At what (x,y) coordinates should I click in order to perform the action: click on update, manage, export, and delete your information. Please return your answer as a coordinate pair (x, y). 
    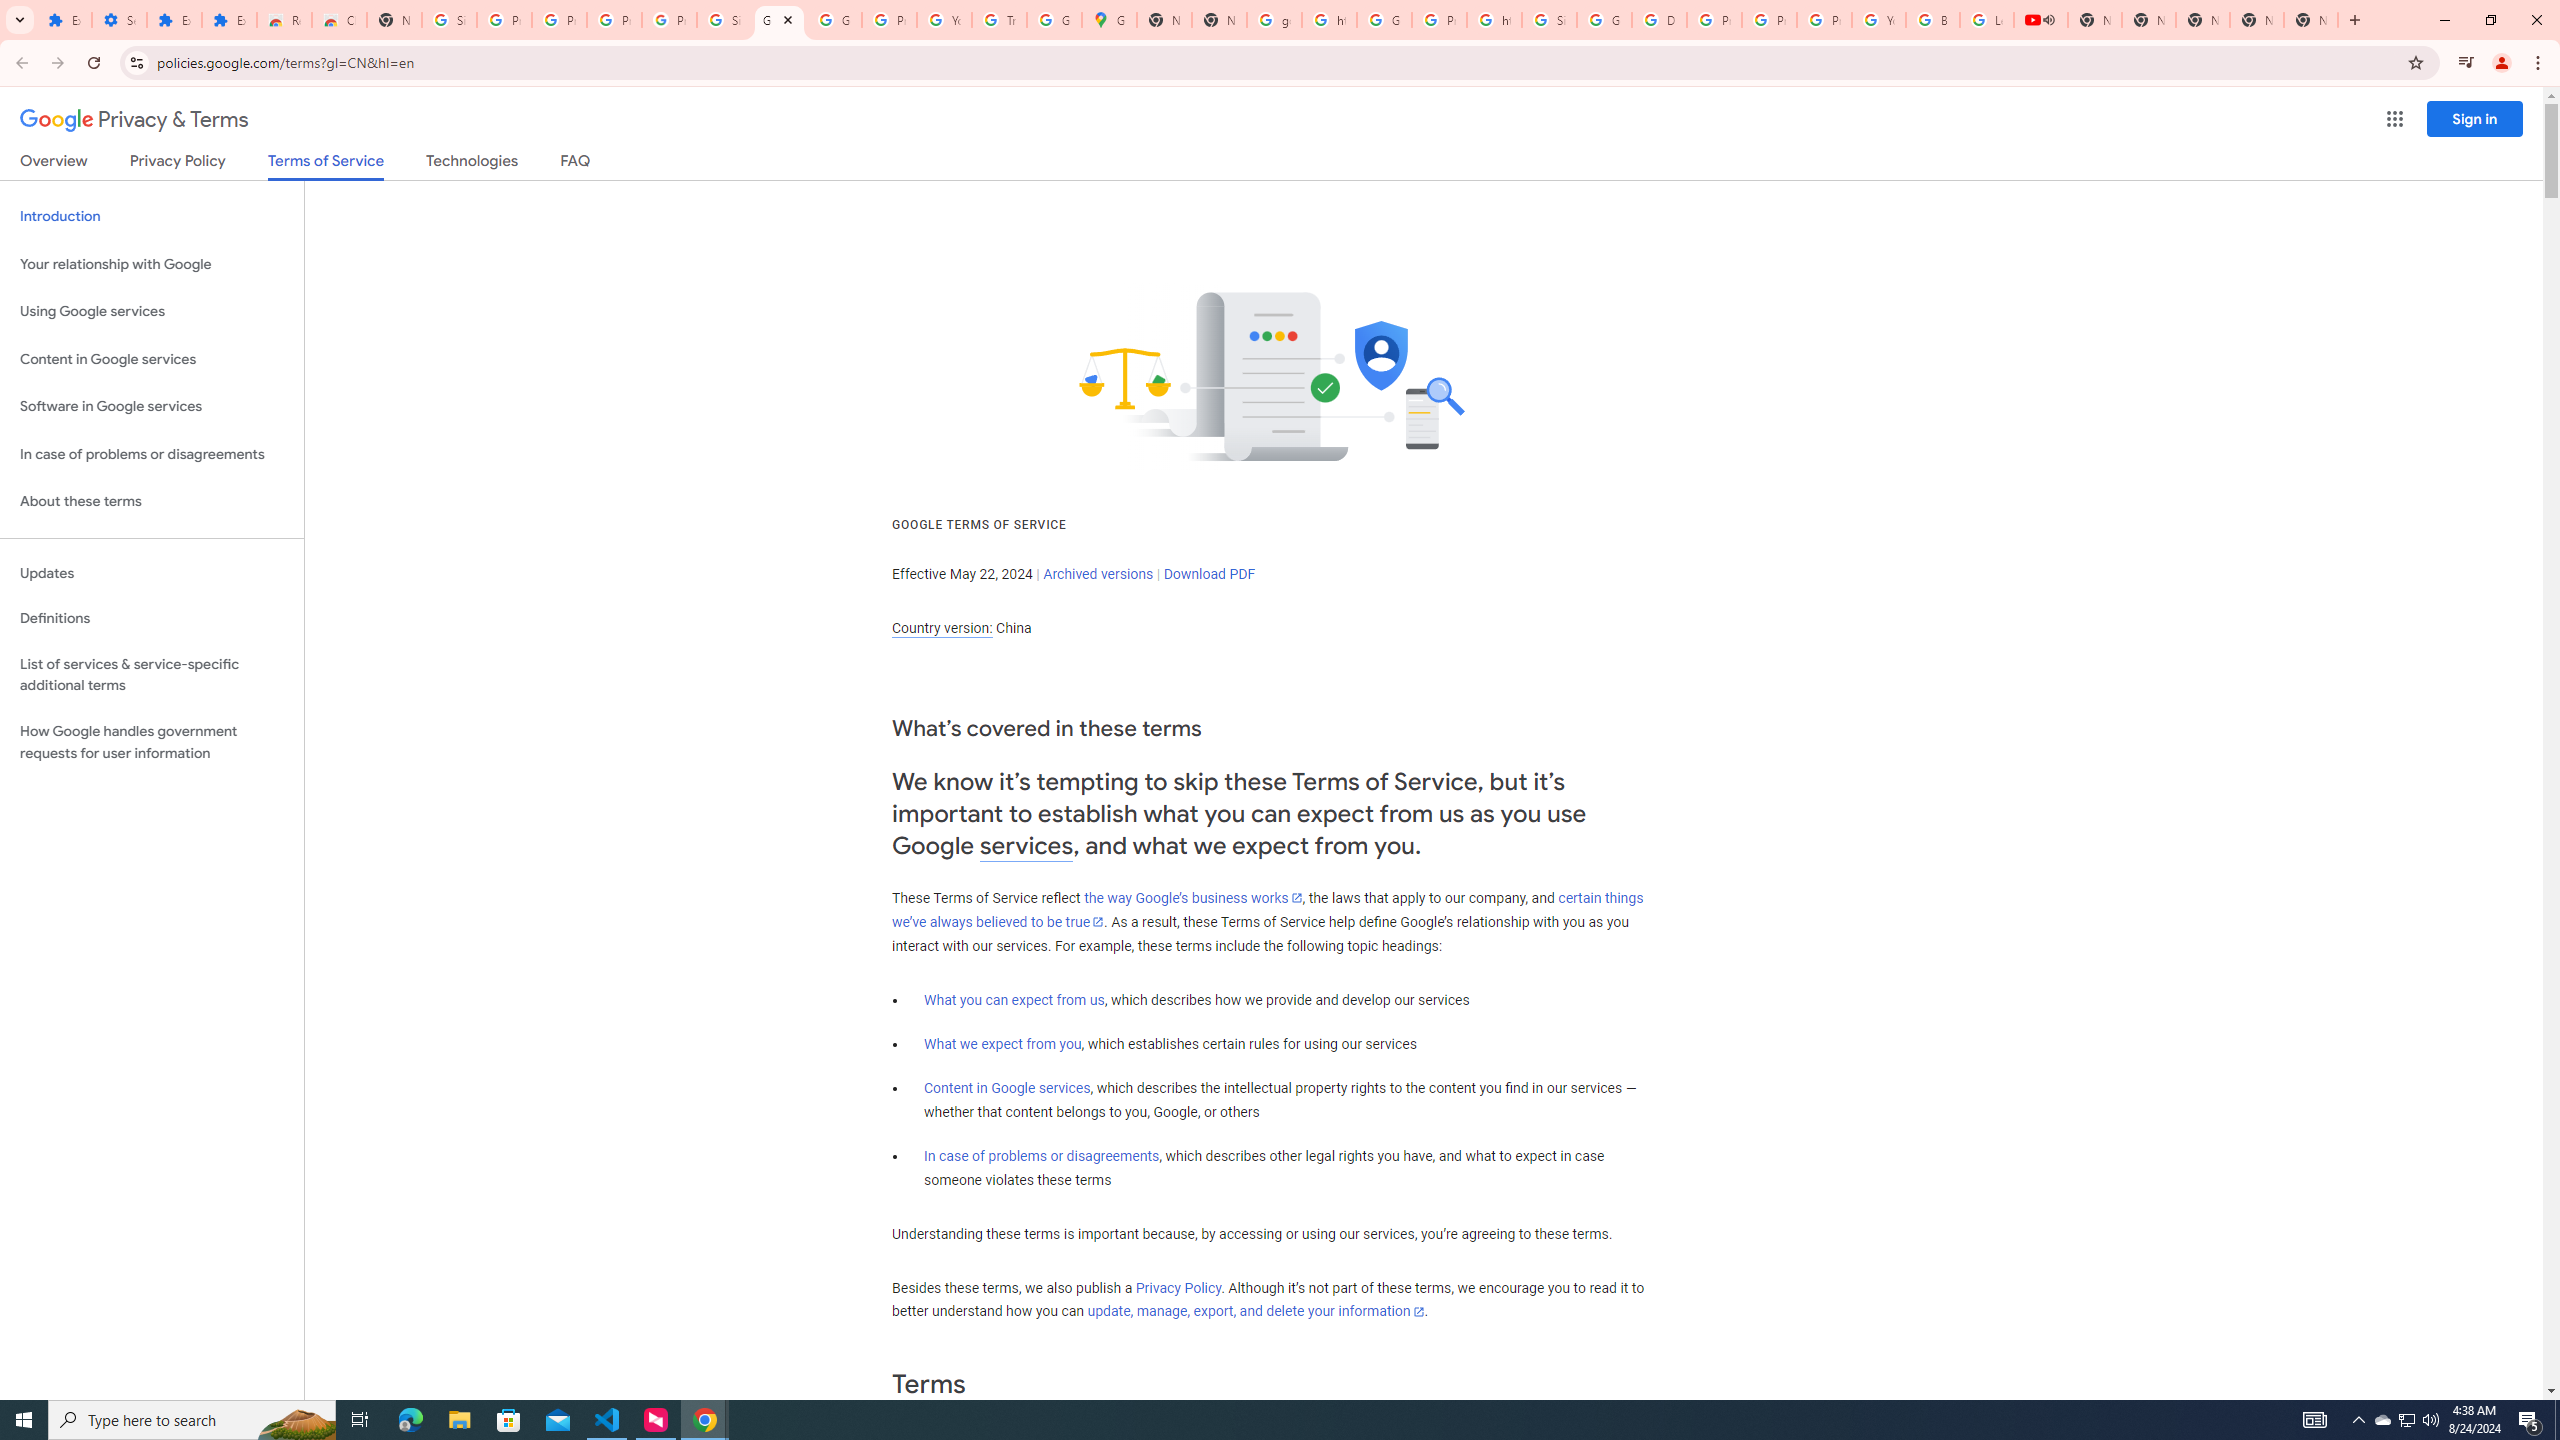
    Looking at the image, I should click on (1256, 1312).